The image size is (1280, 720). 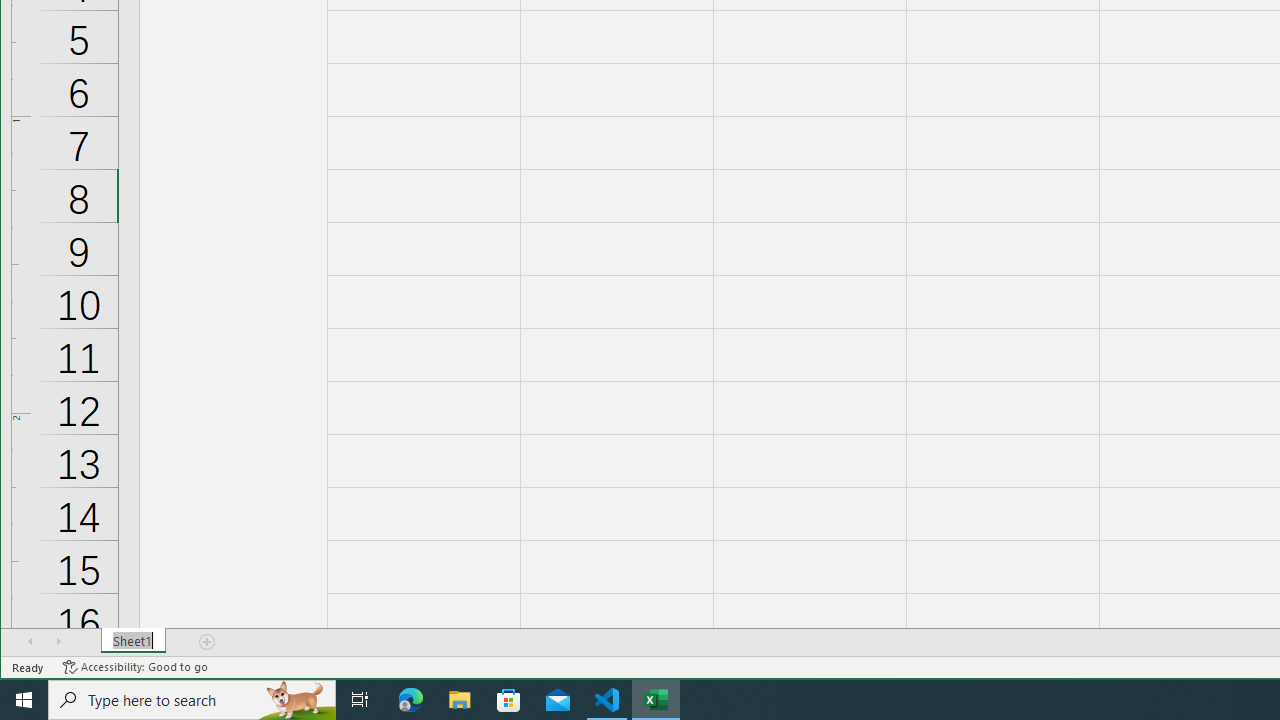 What do you see at coordinates (656, 700) in the screenshot?
I see `Excel - 1 running window` at bounding box center [656, 700].